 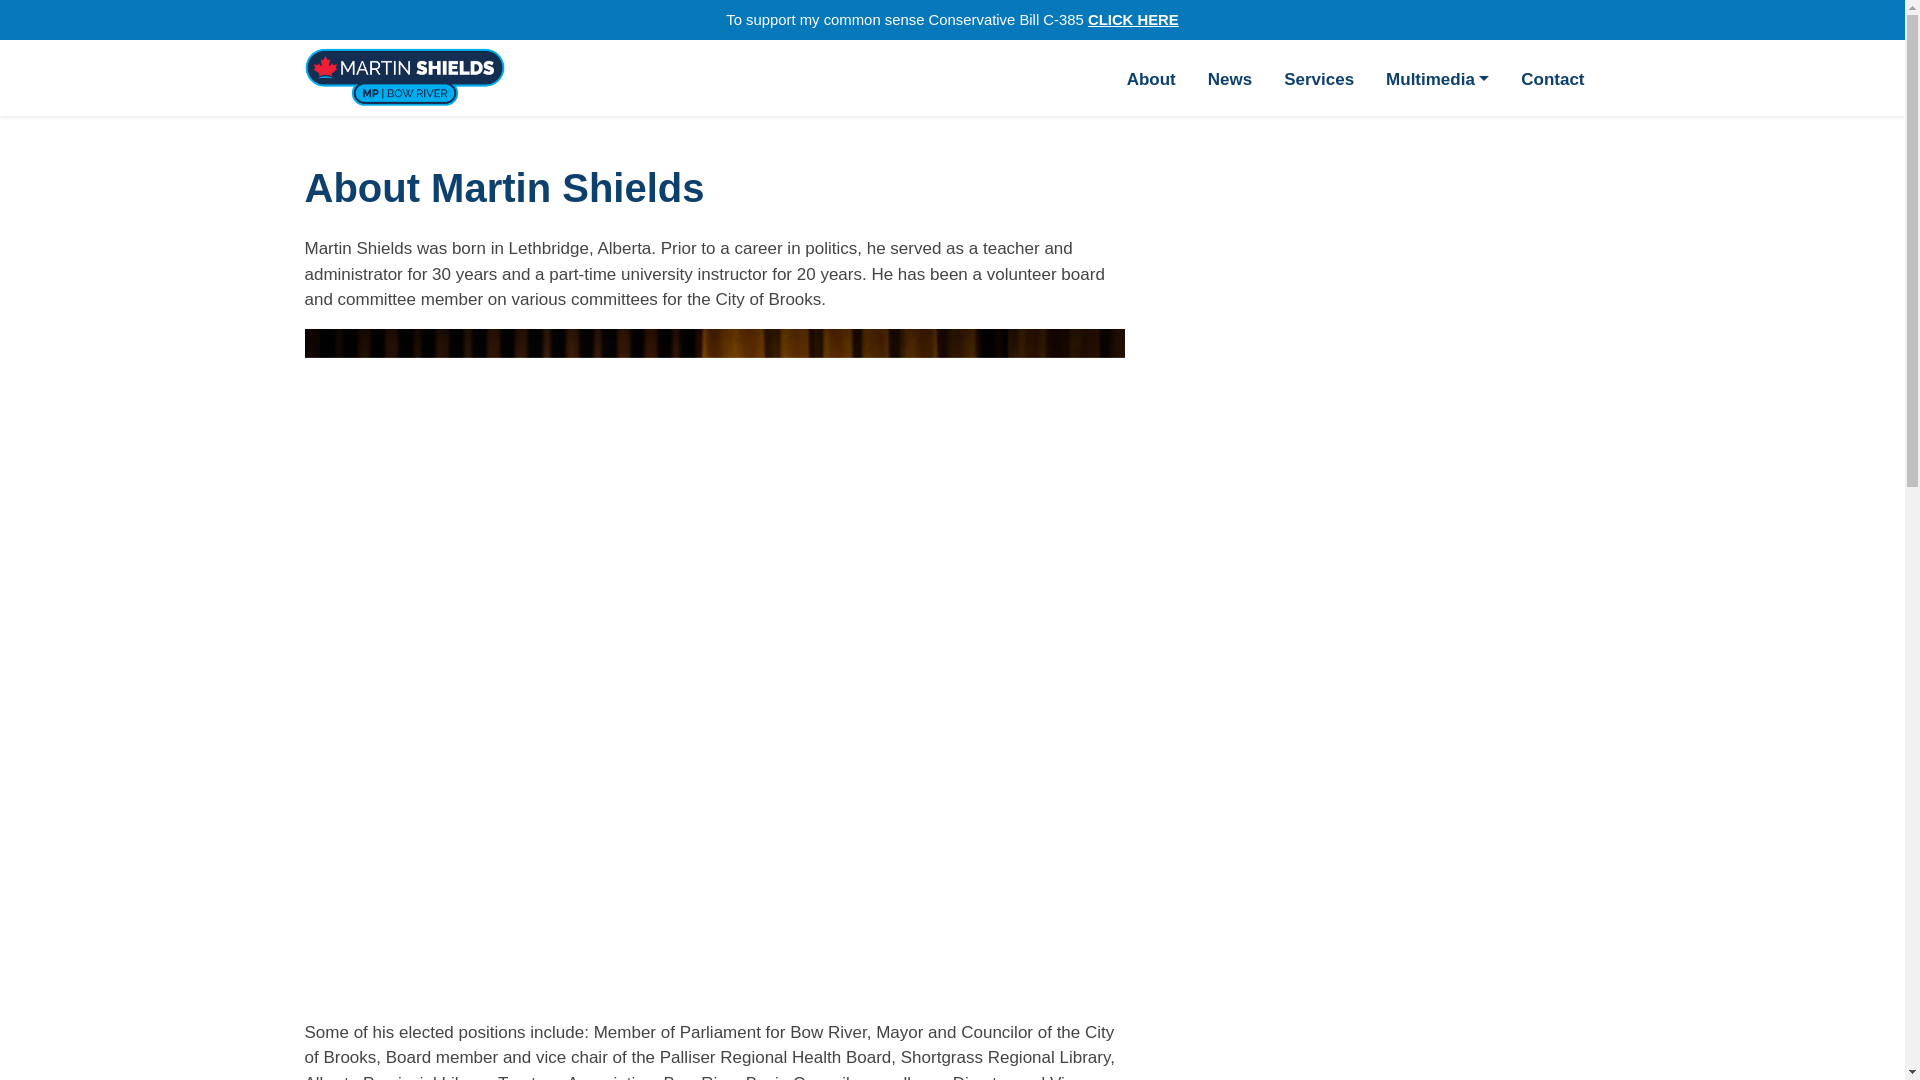 I want to click on Services, so click(x=1318, y=78).